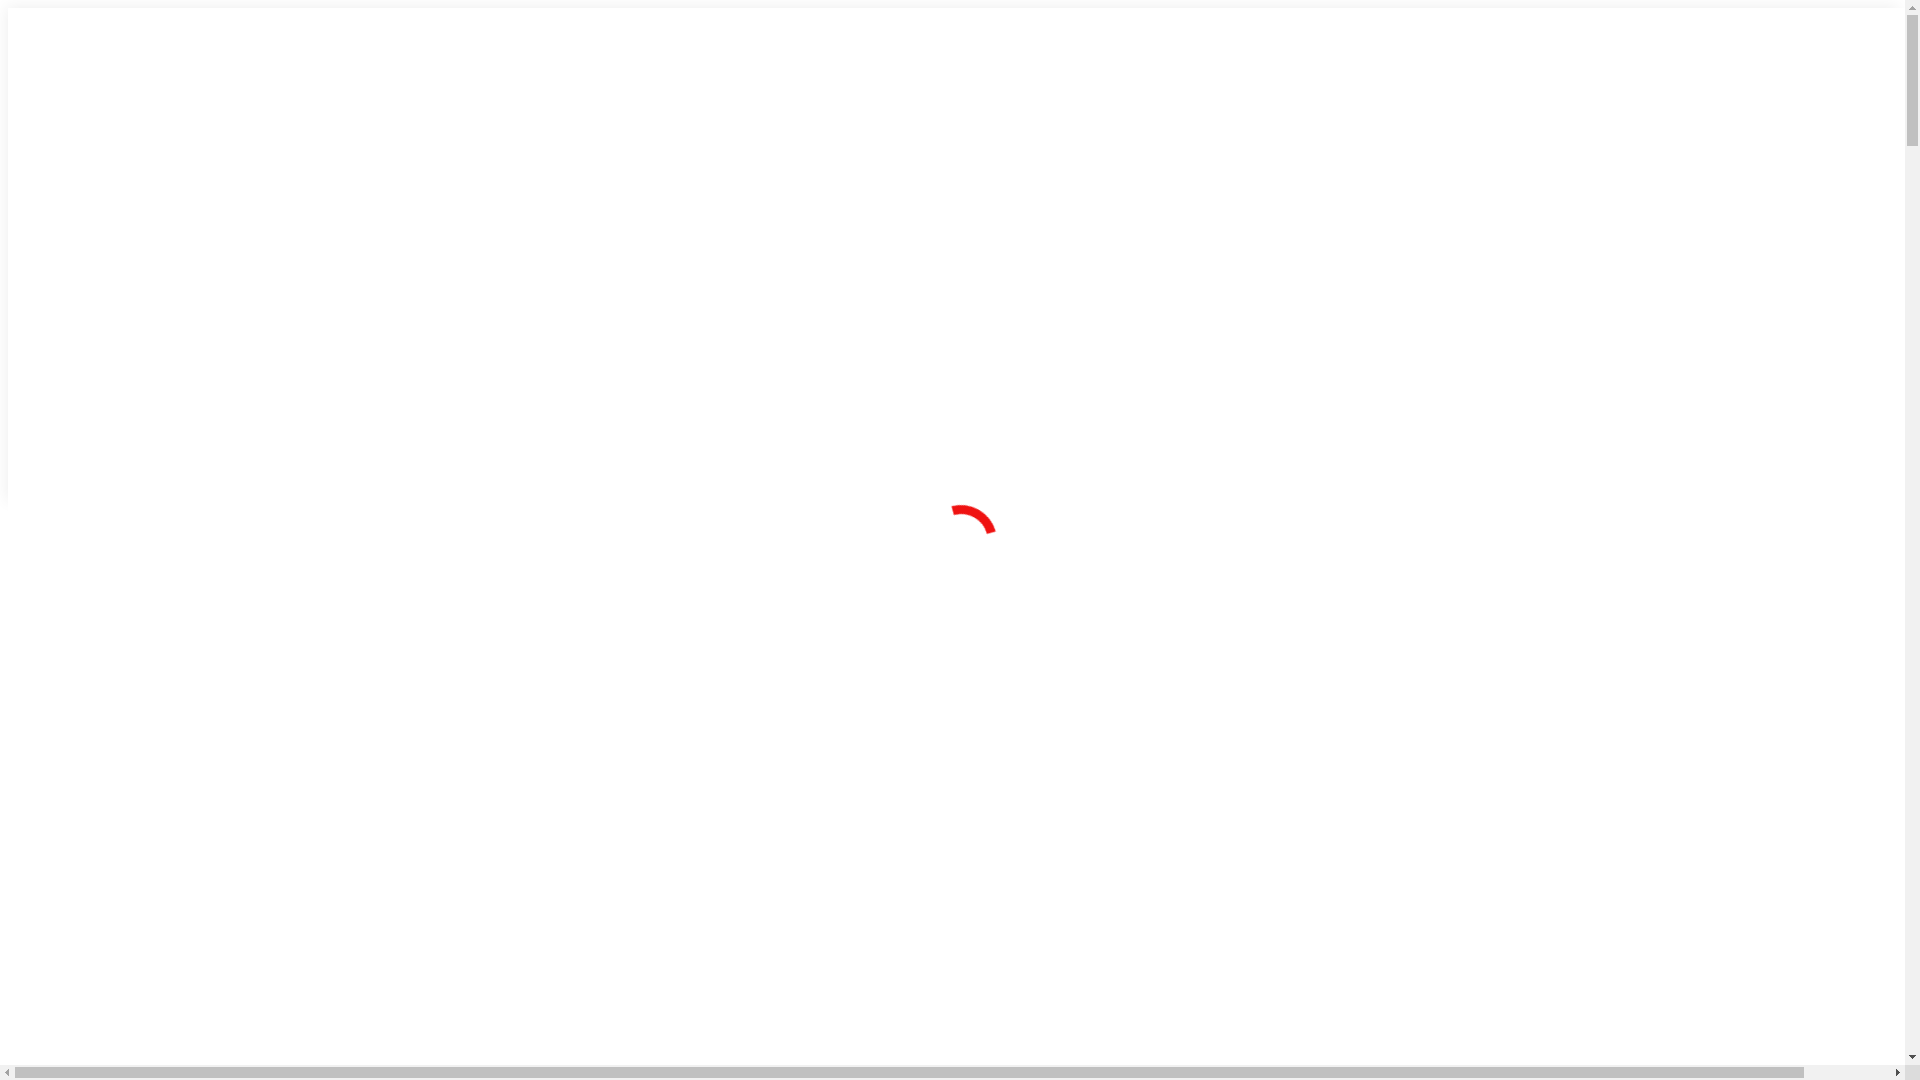 This screenshot has width=1920, height=1080. What do you see at coordinates (418, 88) in the screenshot?
I see `HOME` at bounding box center [418, 88].